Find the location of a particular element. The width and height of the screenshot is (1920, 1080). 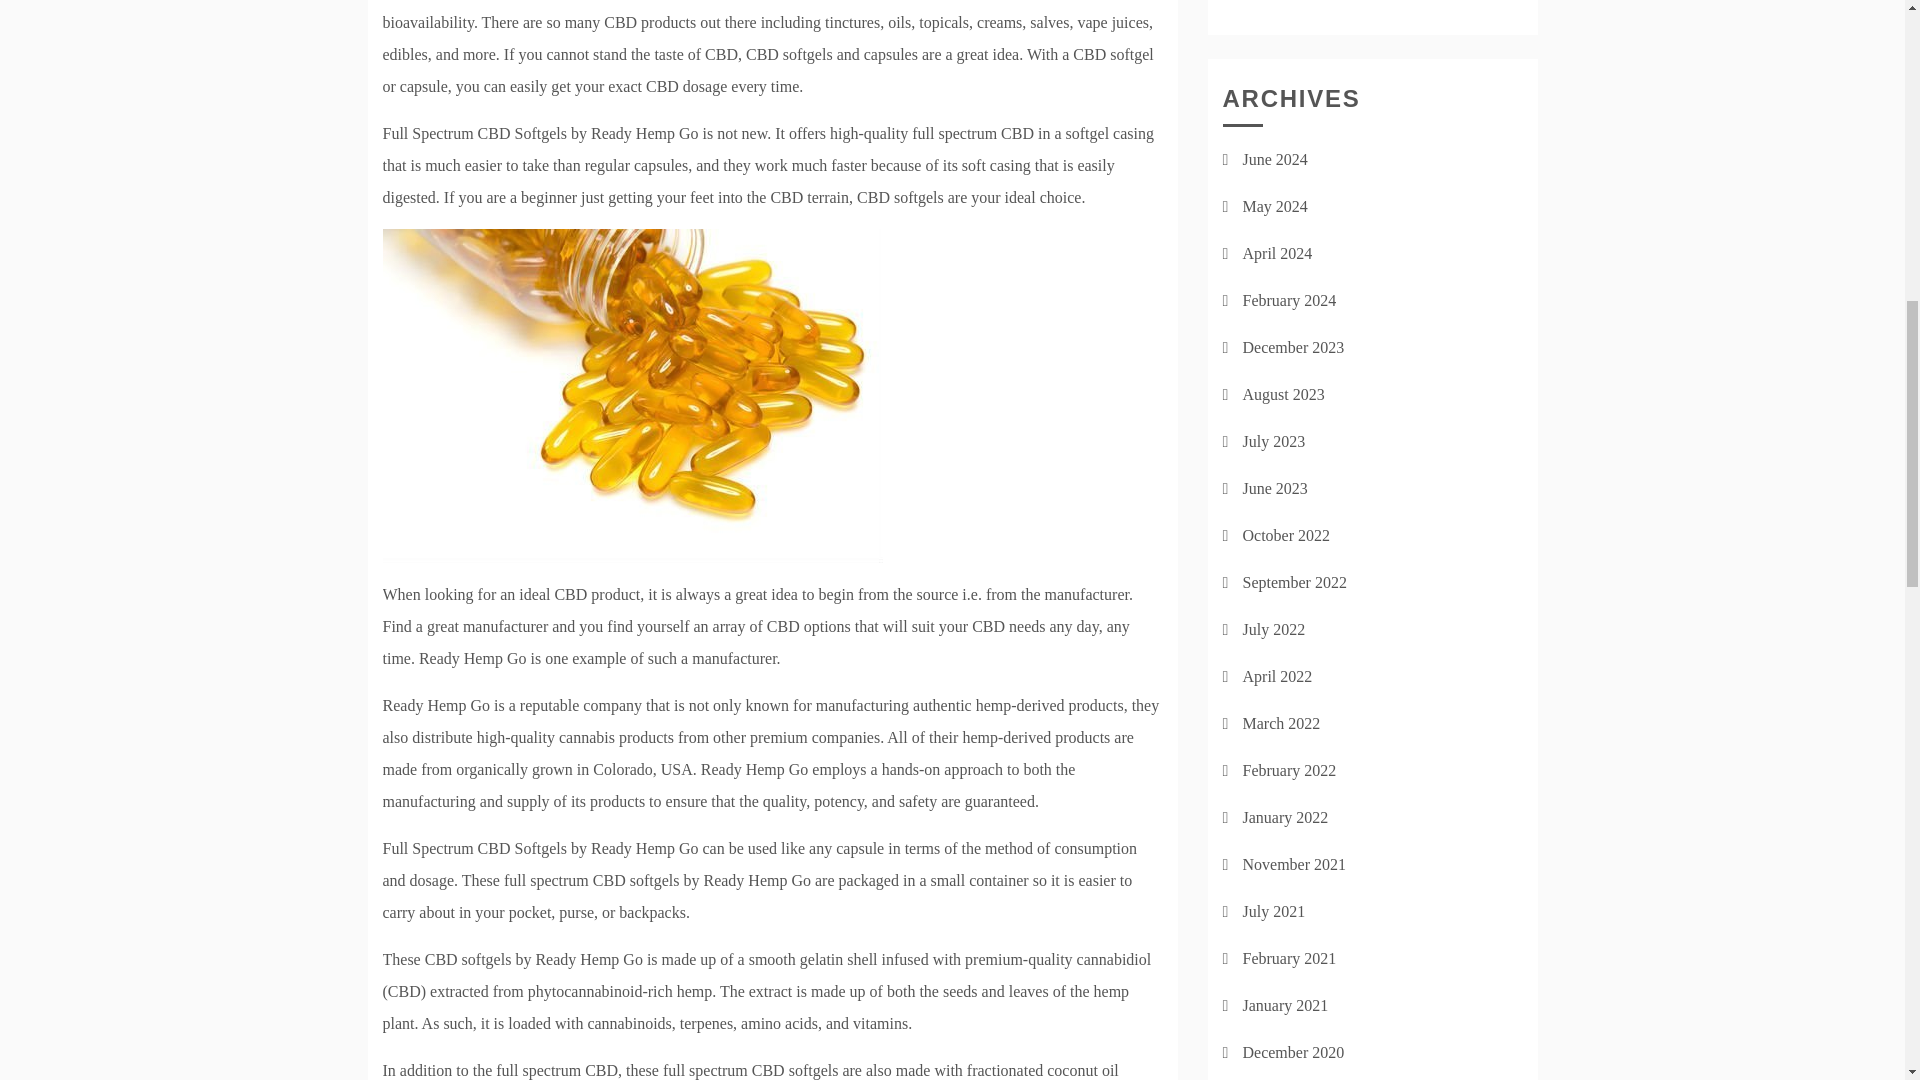

July 2023 is located at coordinates (1274, 442).